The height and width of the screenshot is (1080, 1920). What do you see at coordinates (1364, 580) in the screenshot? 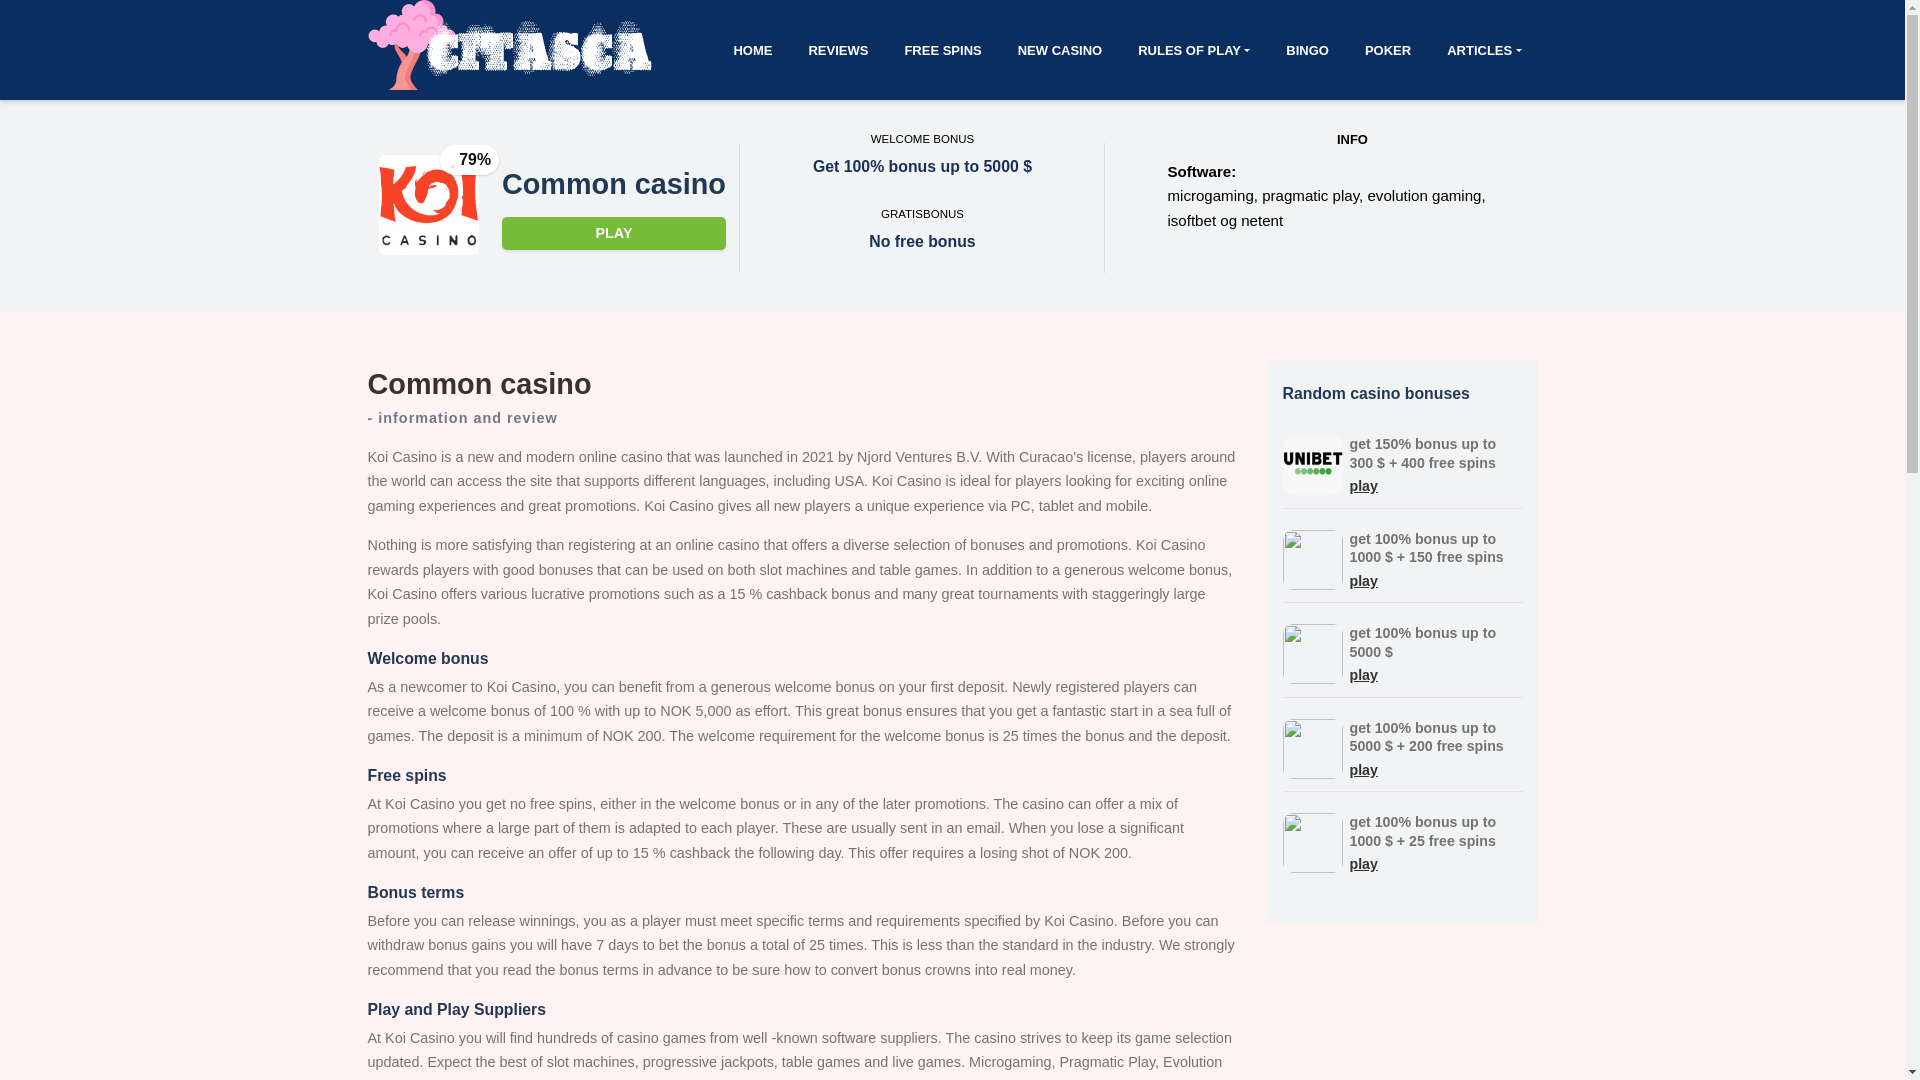
I see `play` at bounding box center [1364, 580].